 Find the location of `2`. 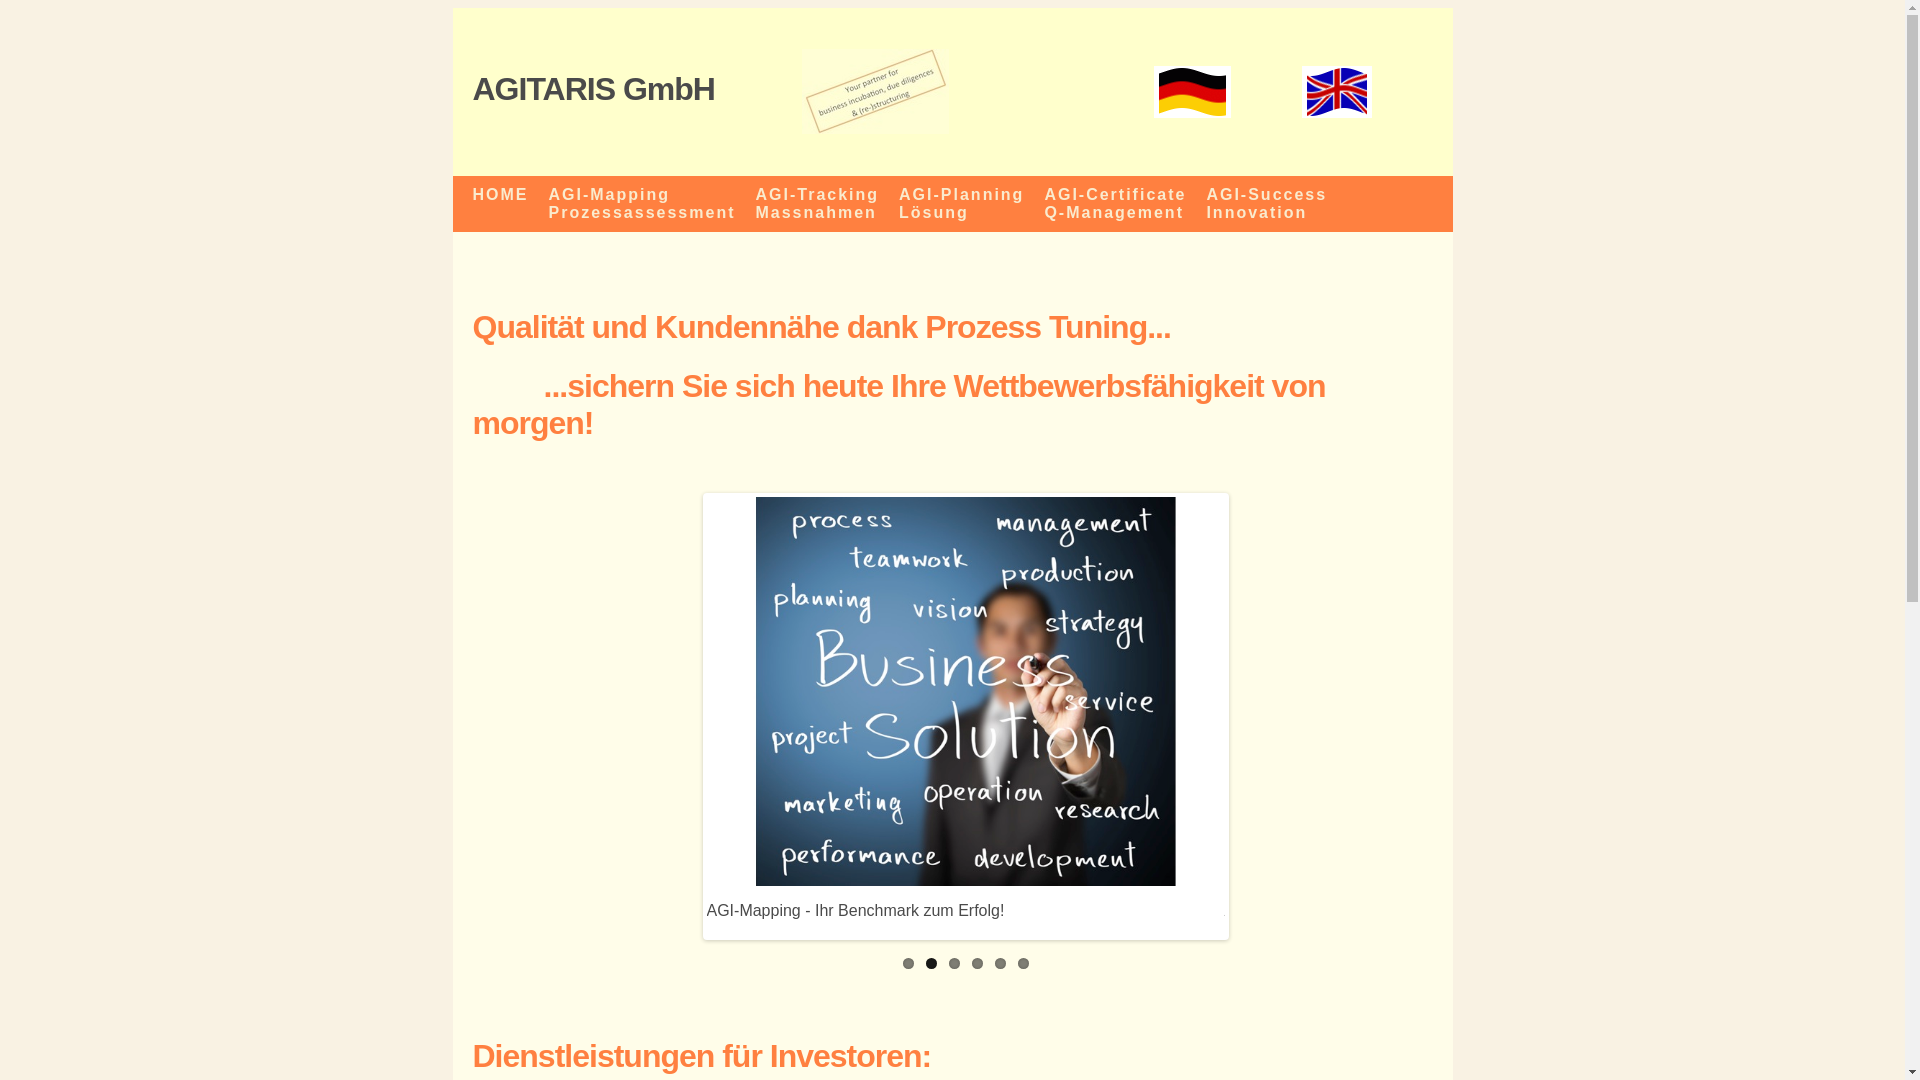

2 is located at coordinates (932, 964).